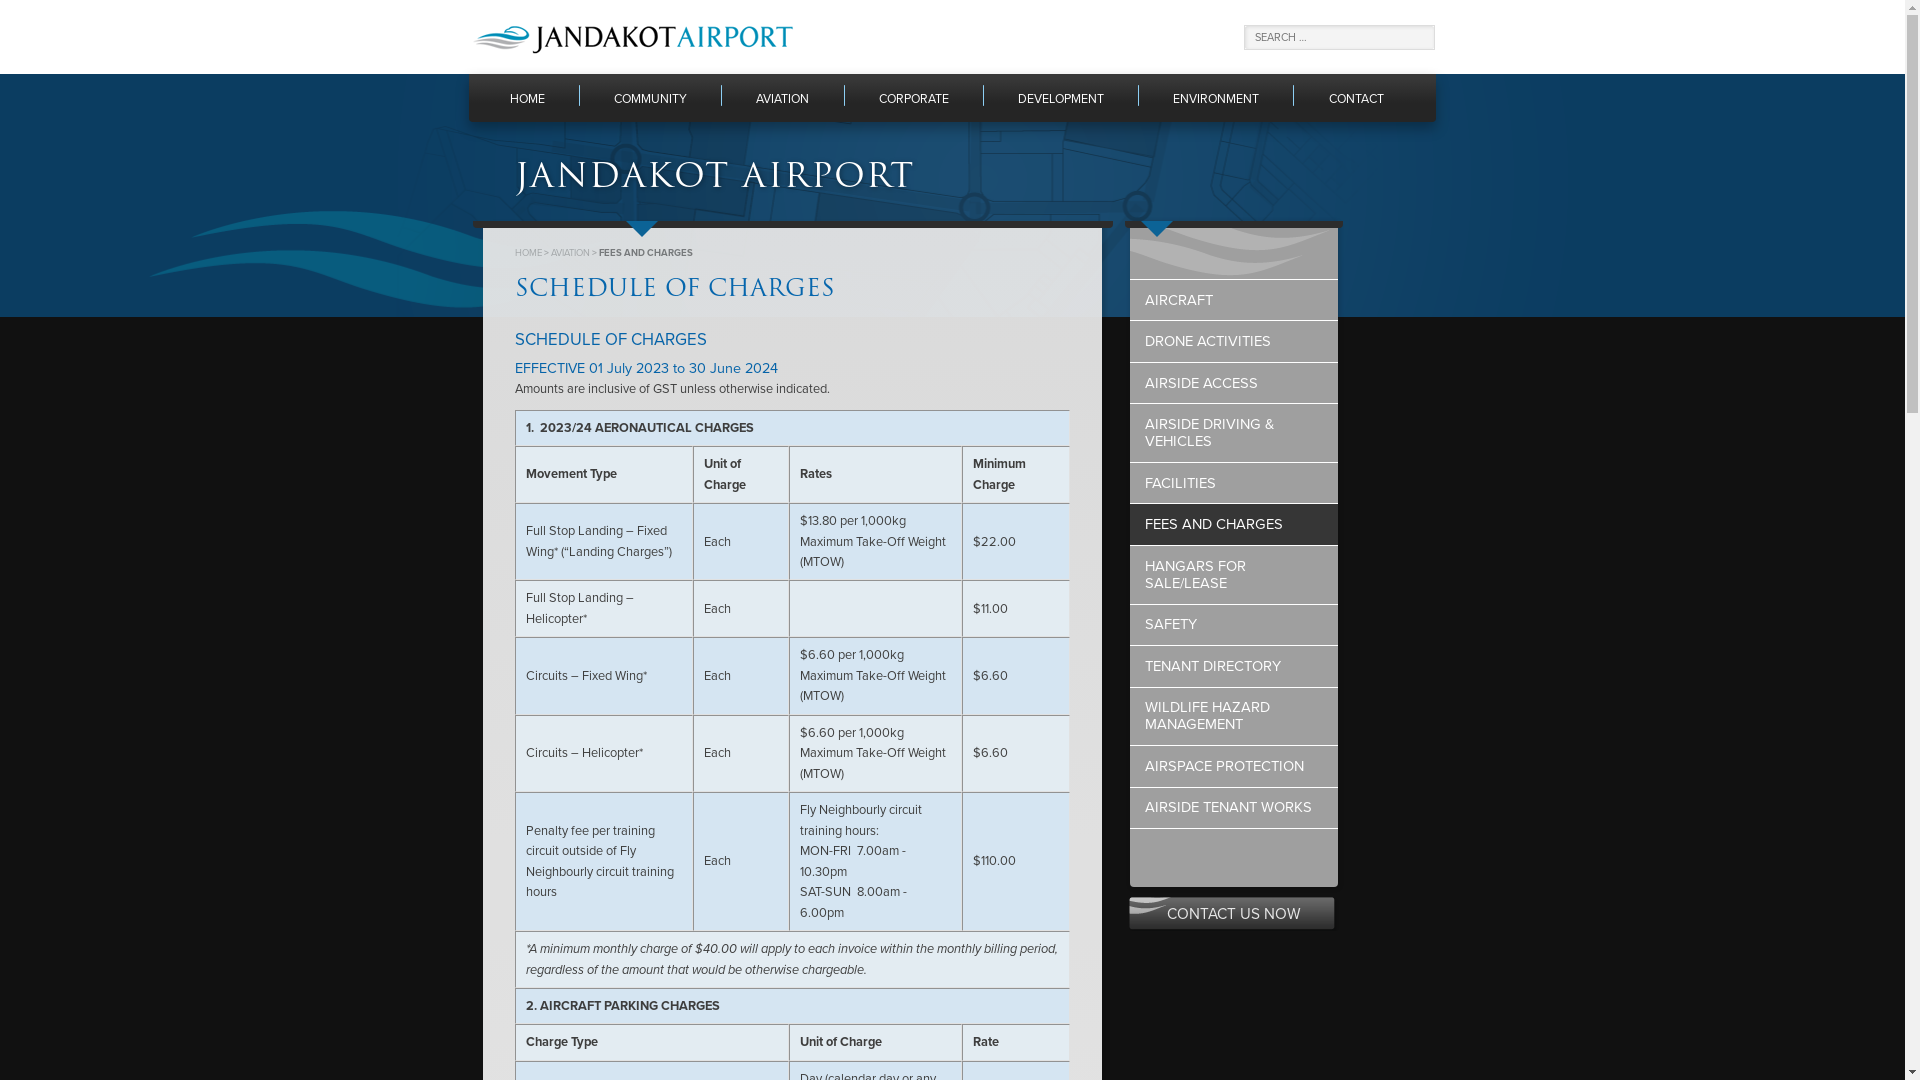 This screenshot has width=1920, height=1080. I want to click on AIRSIDE ACCESS, so click(1234, 384).